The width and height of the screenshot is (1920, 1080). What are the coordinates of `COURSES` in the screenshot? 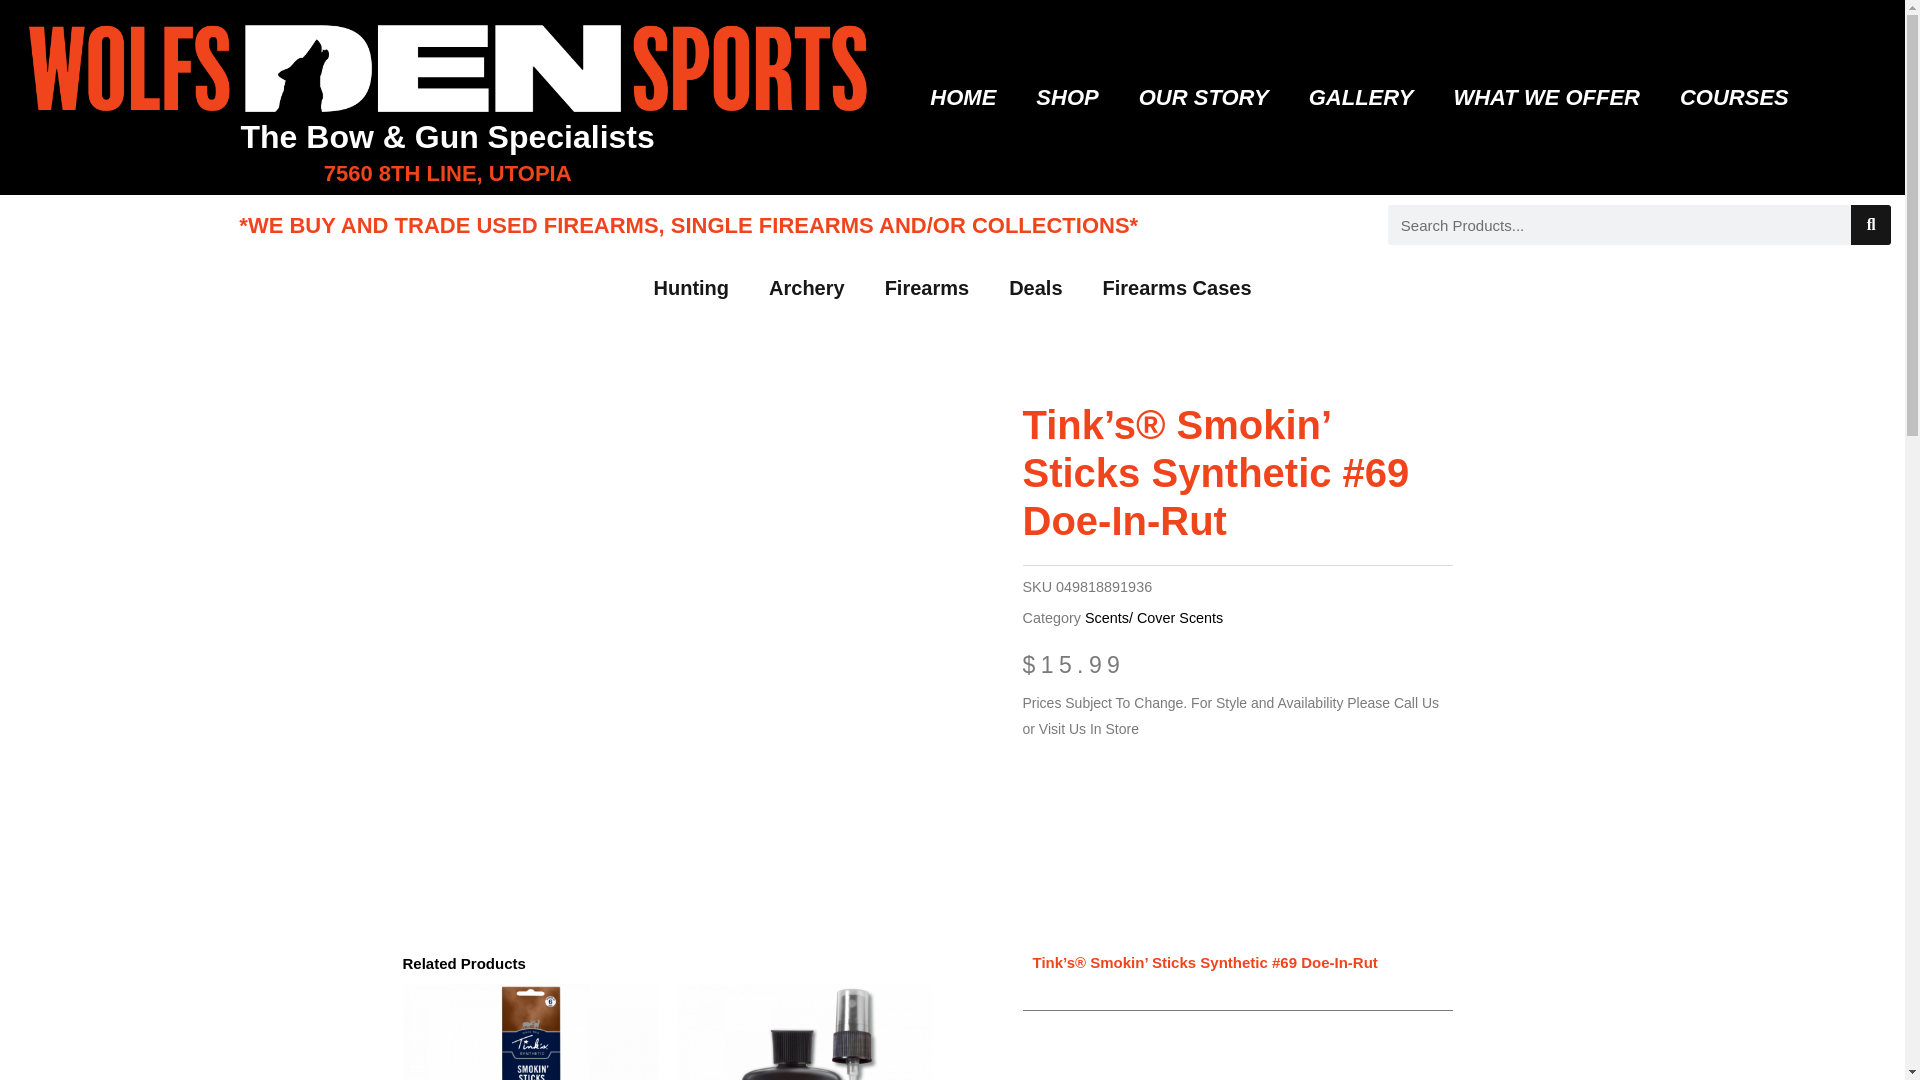 It's located at (1734, 98).